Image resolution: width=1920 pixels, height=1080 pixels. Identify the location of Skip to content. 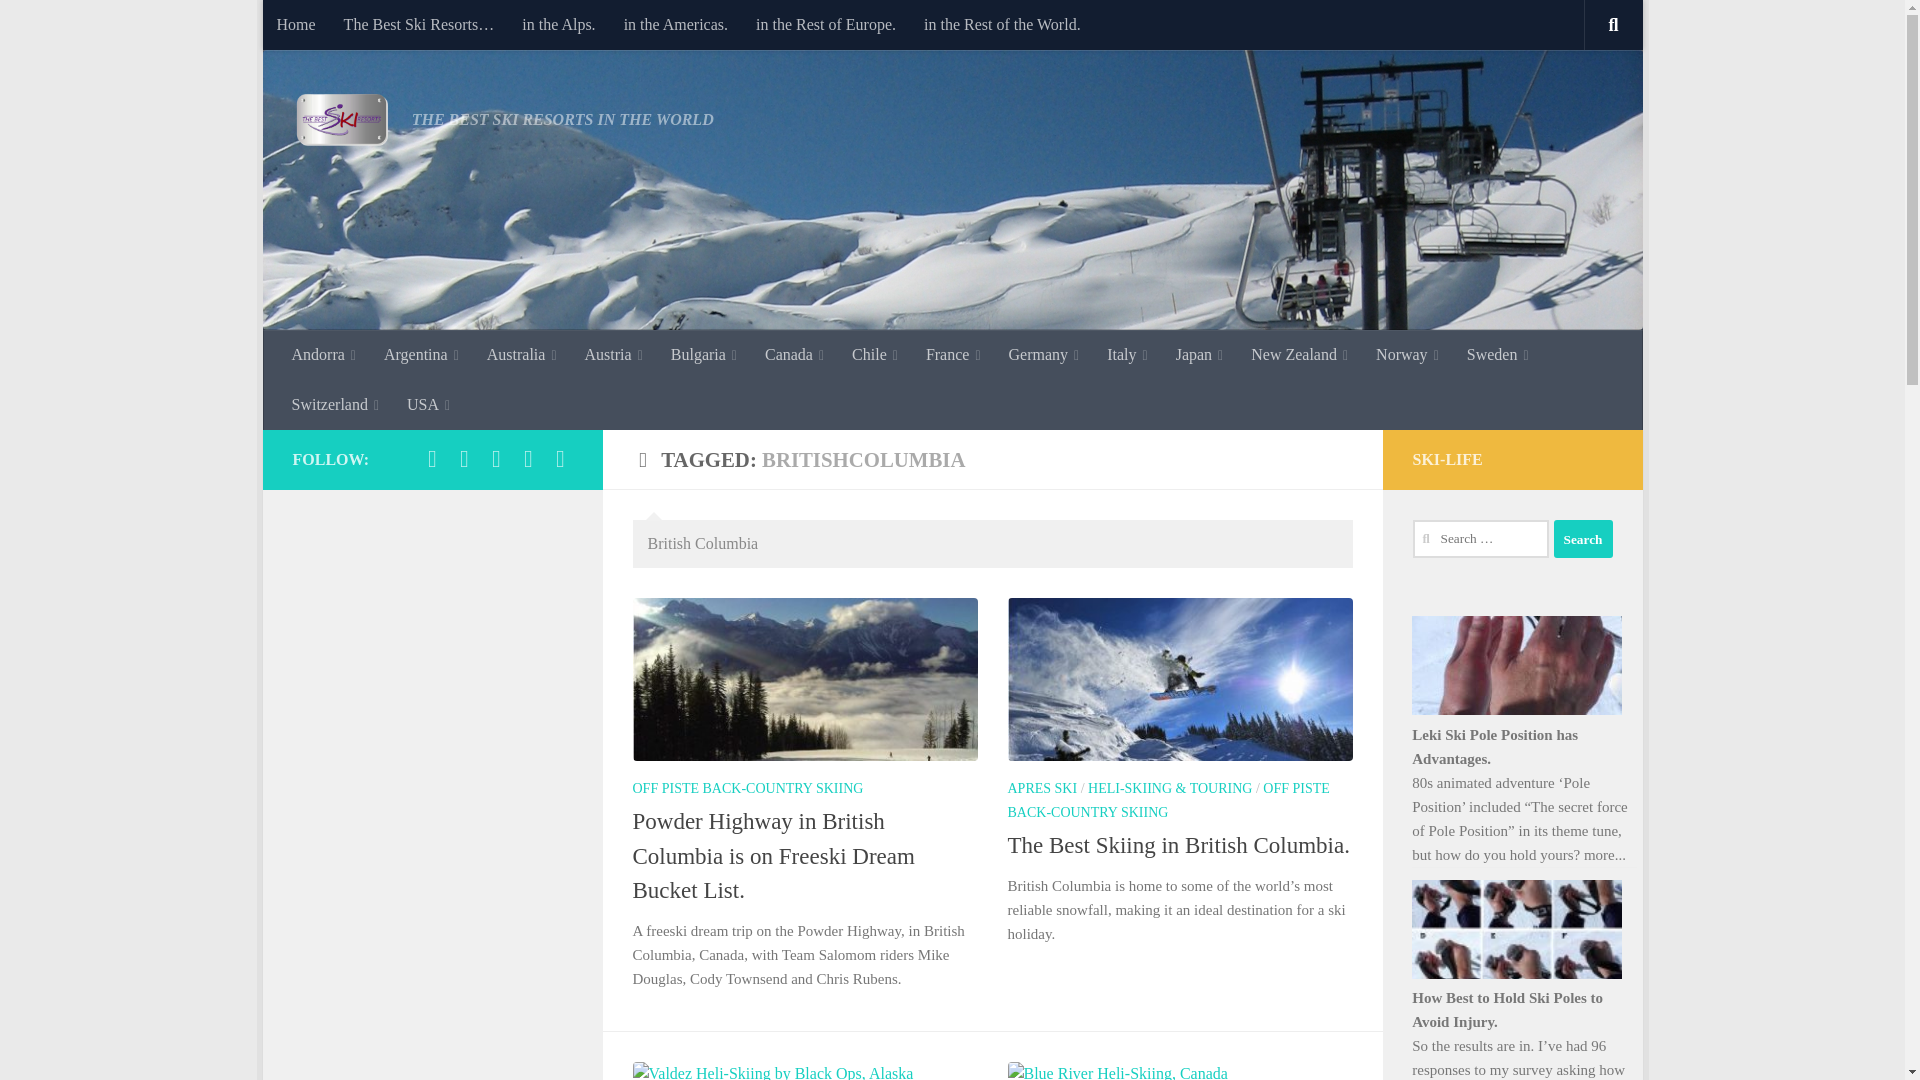
(340, 27).